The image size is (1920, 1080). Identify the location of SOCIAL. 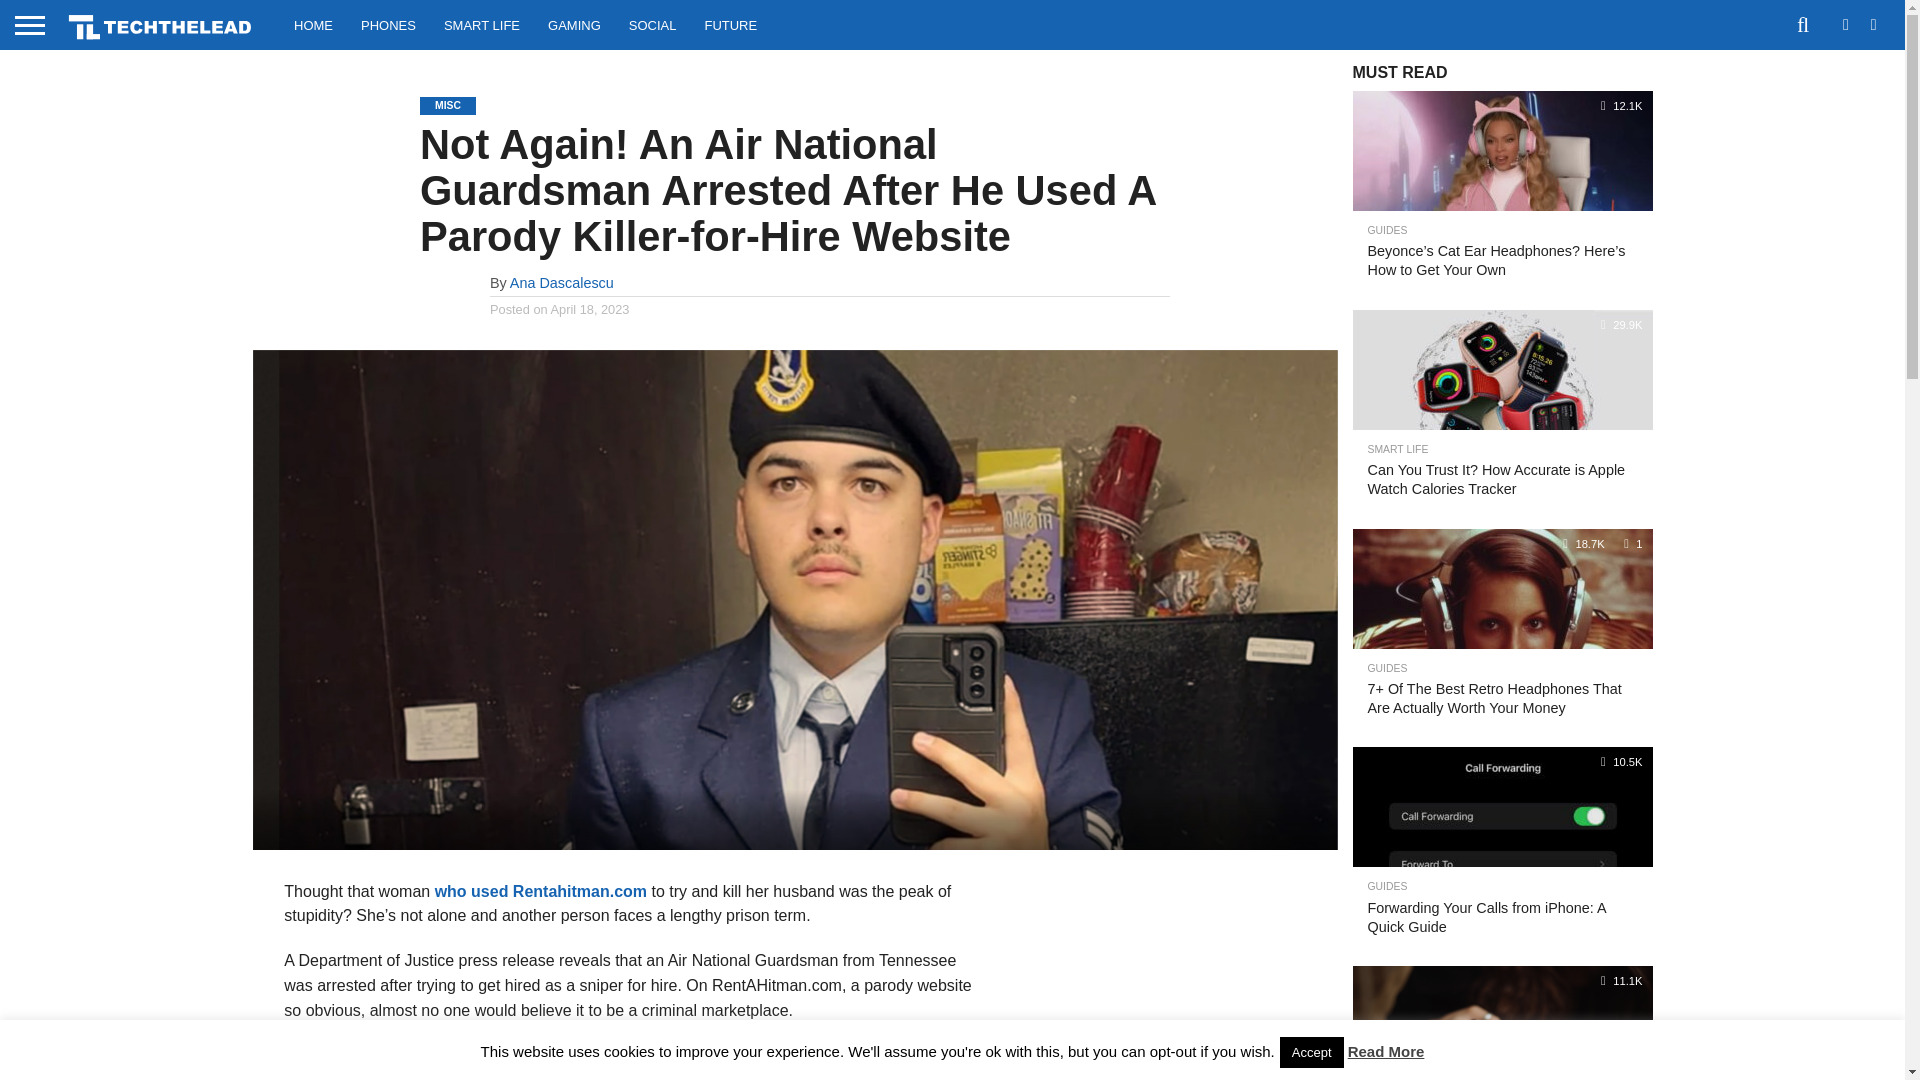
(652, 24).